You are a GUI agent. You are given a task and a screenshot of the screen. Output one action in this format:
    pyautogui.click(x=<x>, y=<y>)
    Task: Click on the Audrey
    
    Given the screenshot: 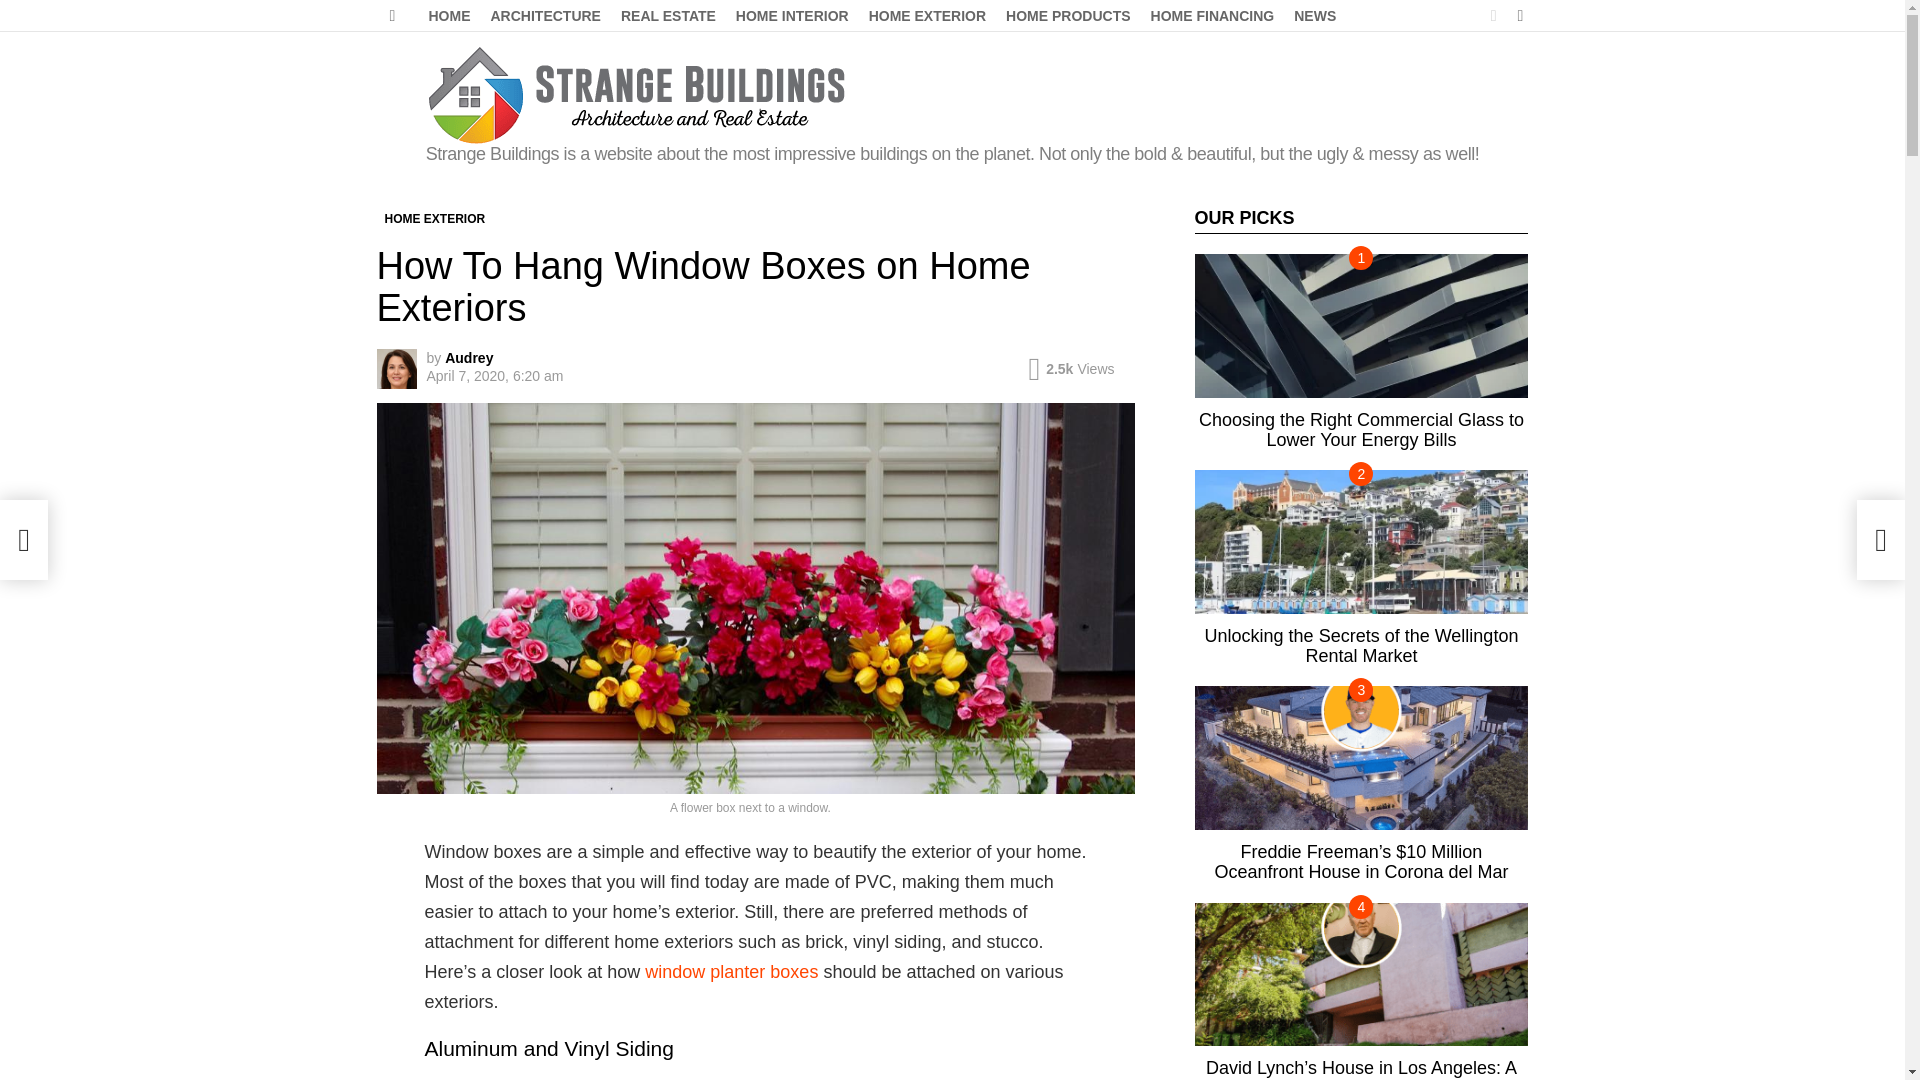 What is the action you would take?
    pyautogui.click(x=469, y=358)
    